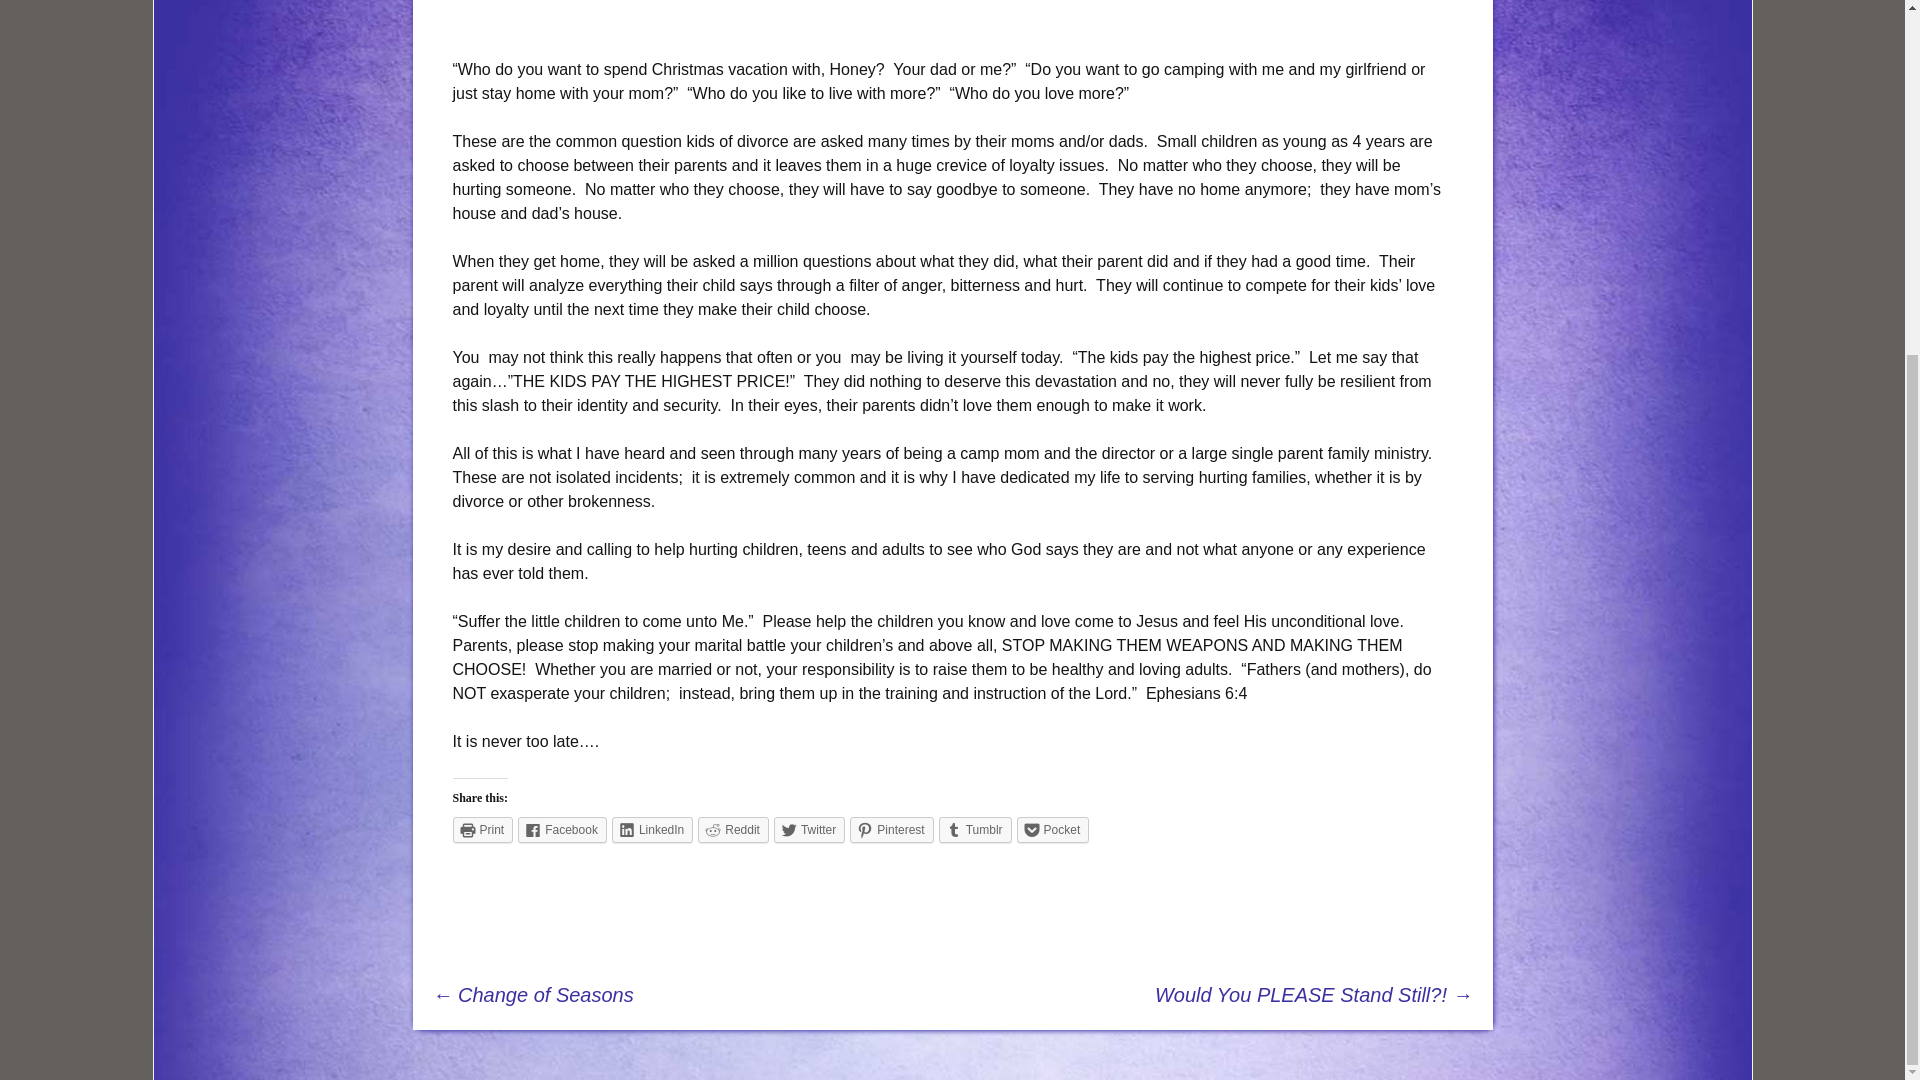  I want to click on Pocket, so click(1054, 830).